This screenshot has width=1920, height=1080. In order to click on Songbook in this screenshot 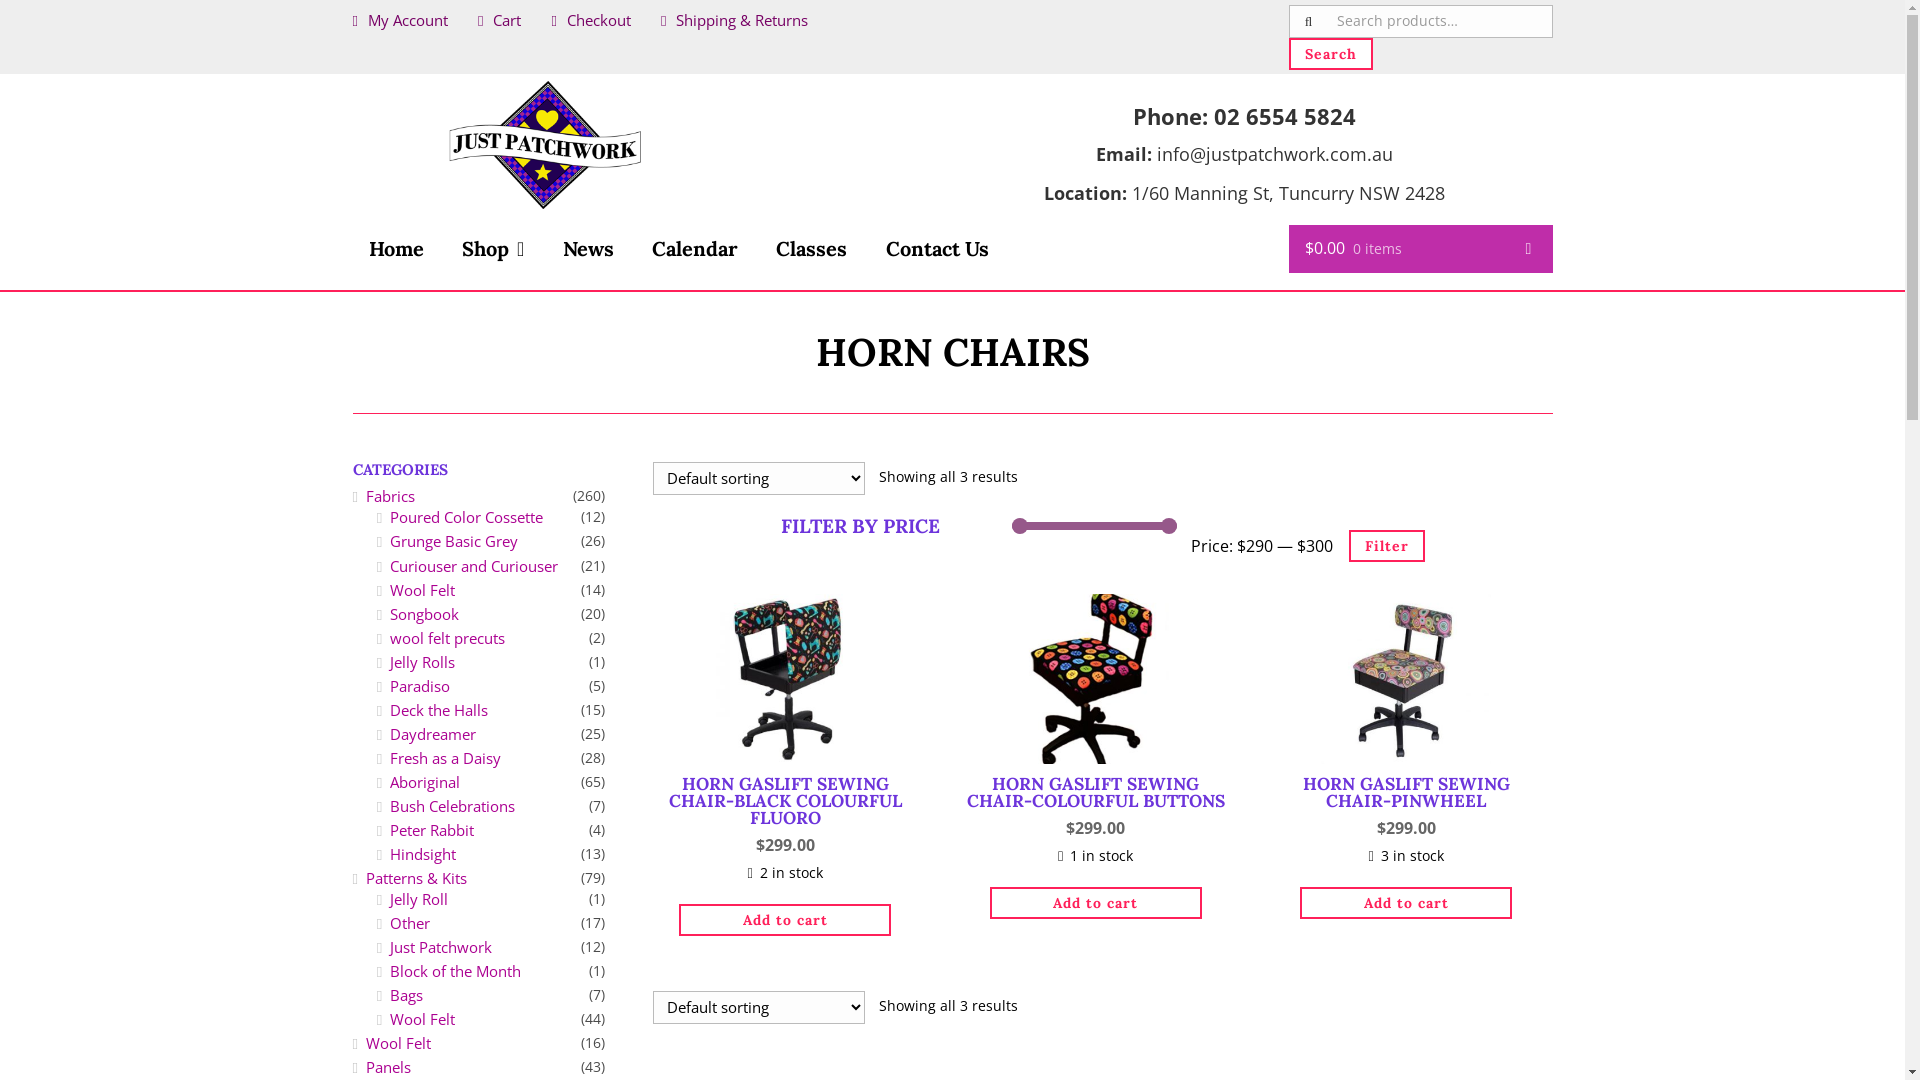, I will do `click(424, 614)`.